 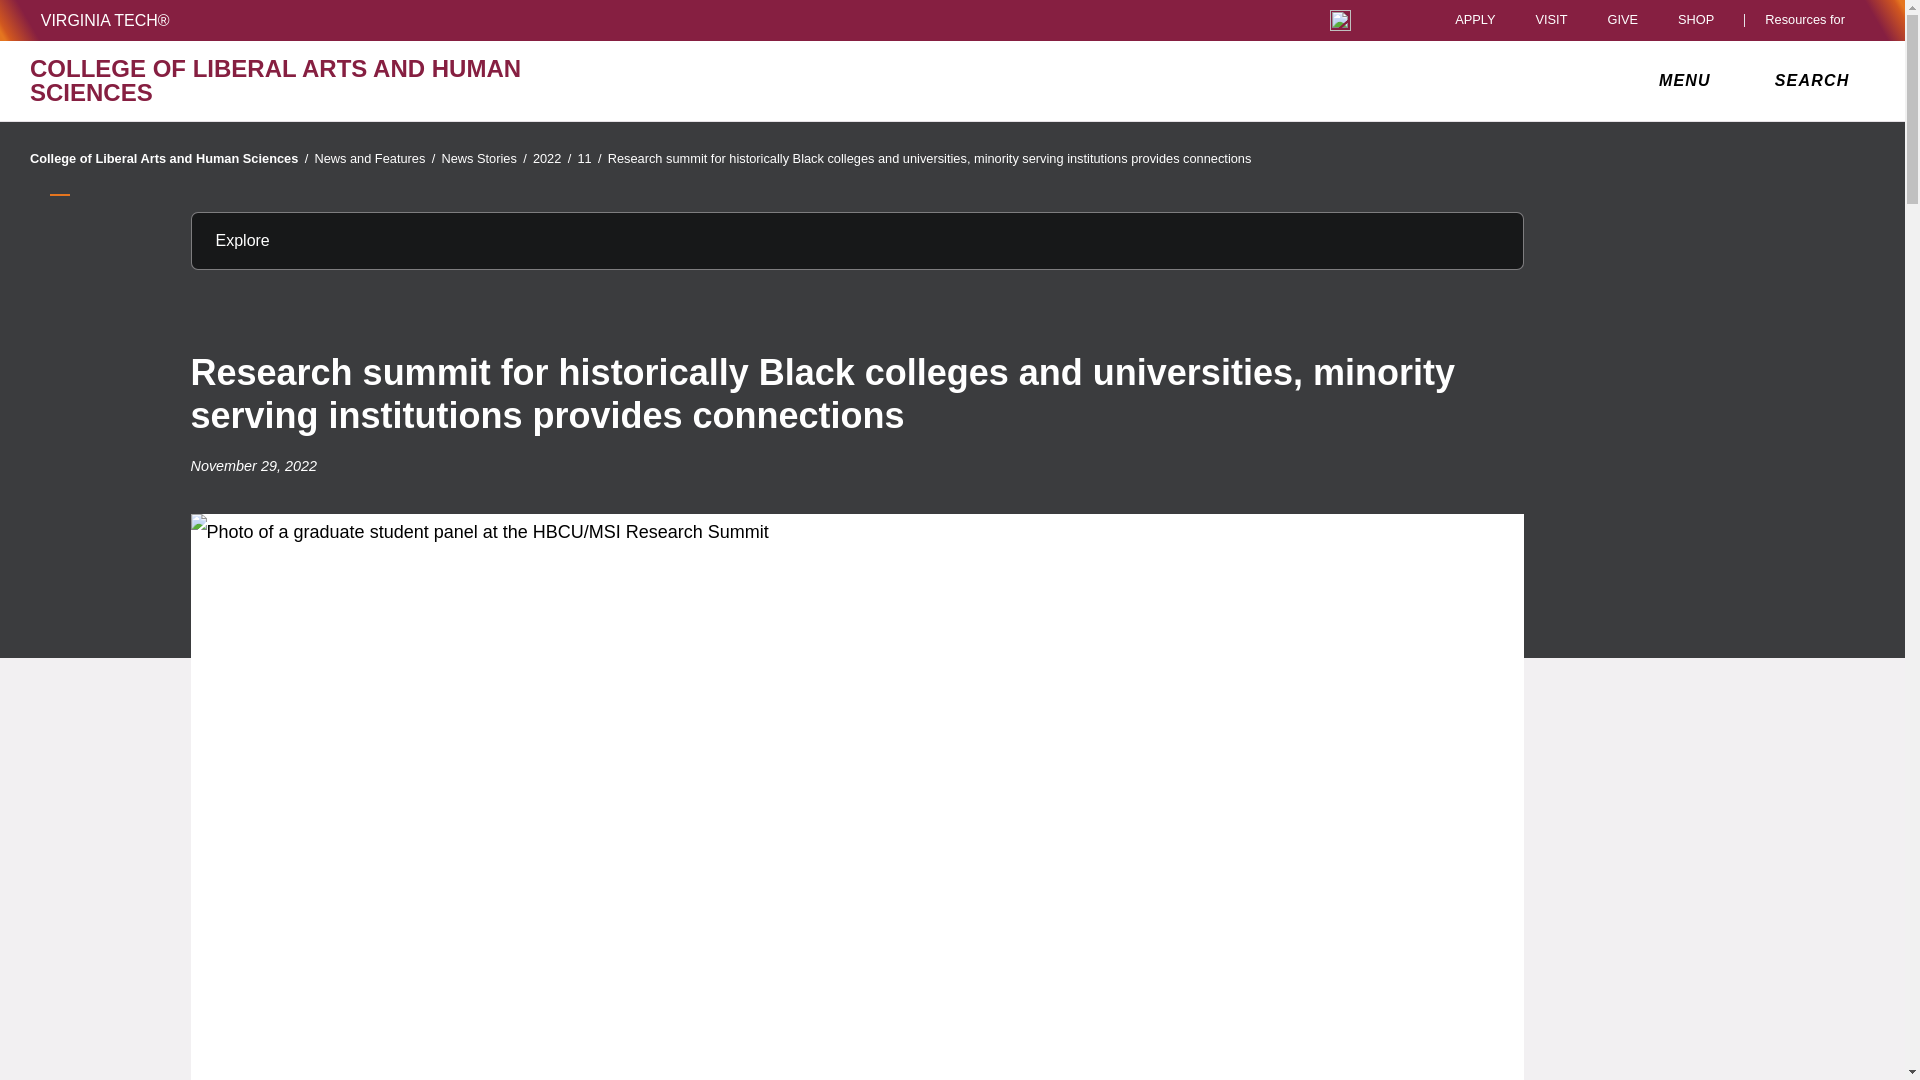 What do you see at coordinates (1701, 20) in the screenshot?
I see `SHOP` at bounding box center [1701, 20].